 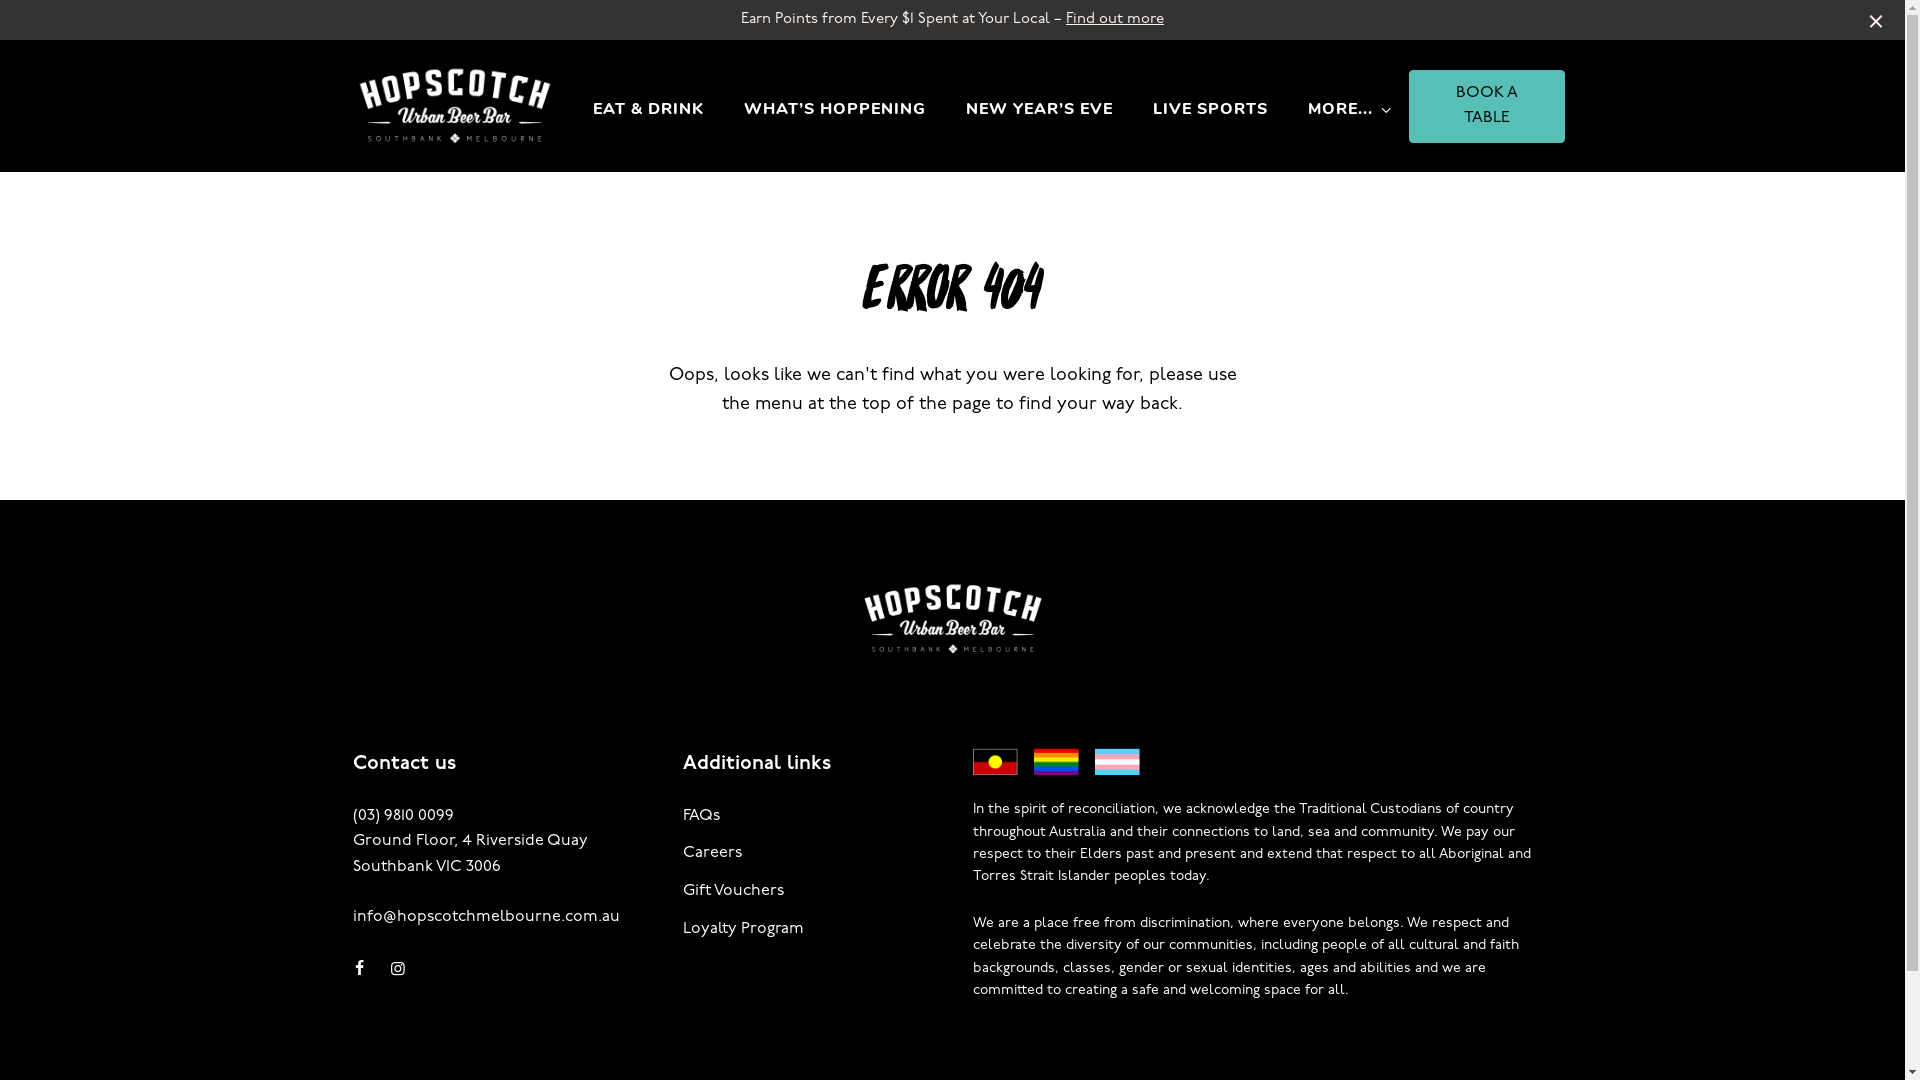 What do you see at coordinates (486, 918) in the screenshot?
I see `info@hopscotchmelbourne.com.au` at bounding box center [486, 918].